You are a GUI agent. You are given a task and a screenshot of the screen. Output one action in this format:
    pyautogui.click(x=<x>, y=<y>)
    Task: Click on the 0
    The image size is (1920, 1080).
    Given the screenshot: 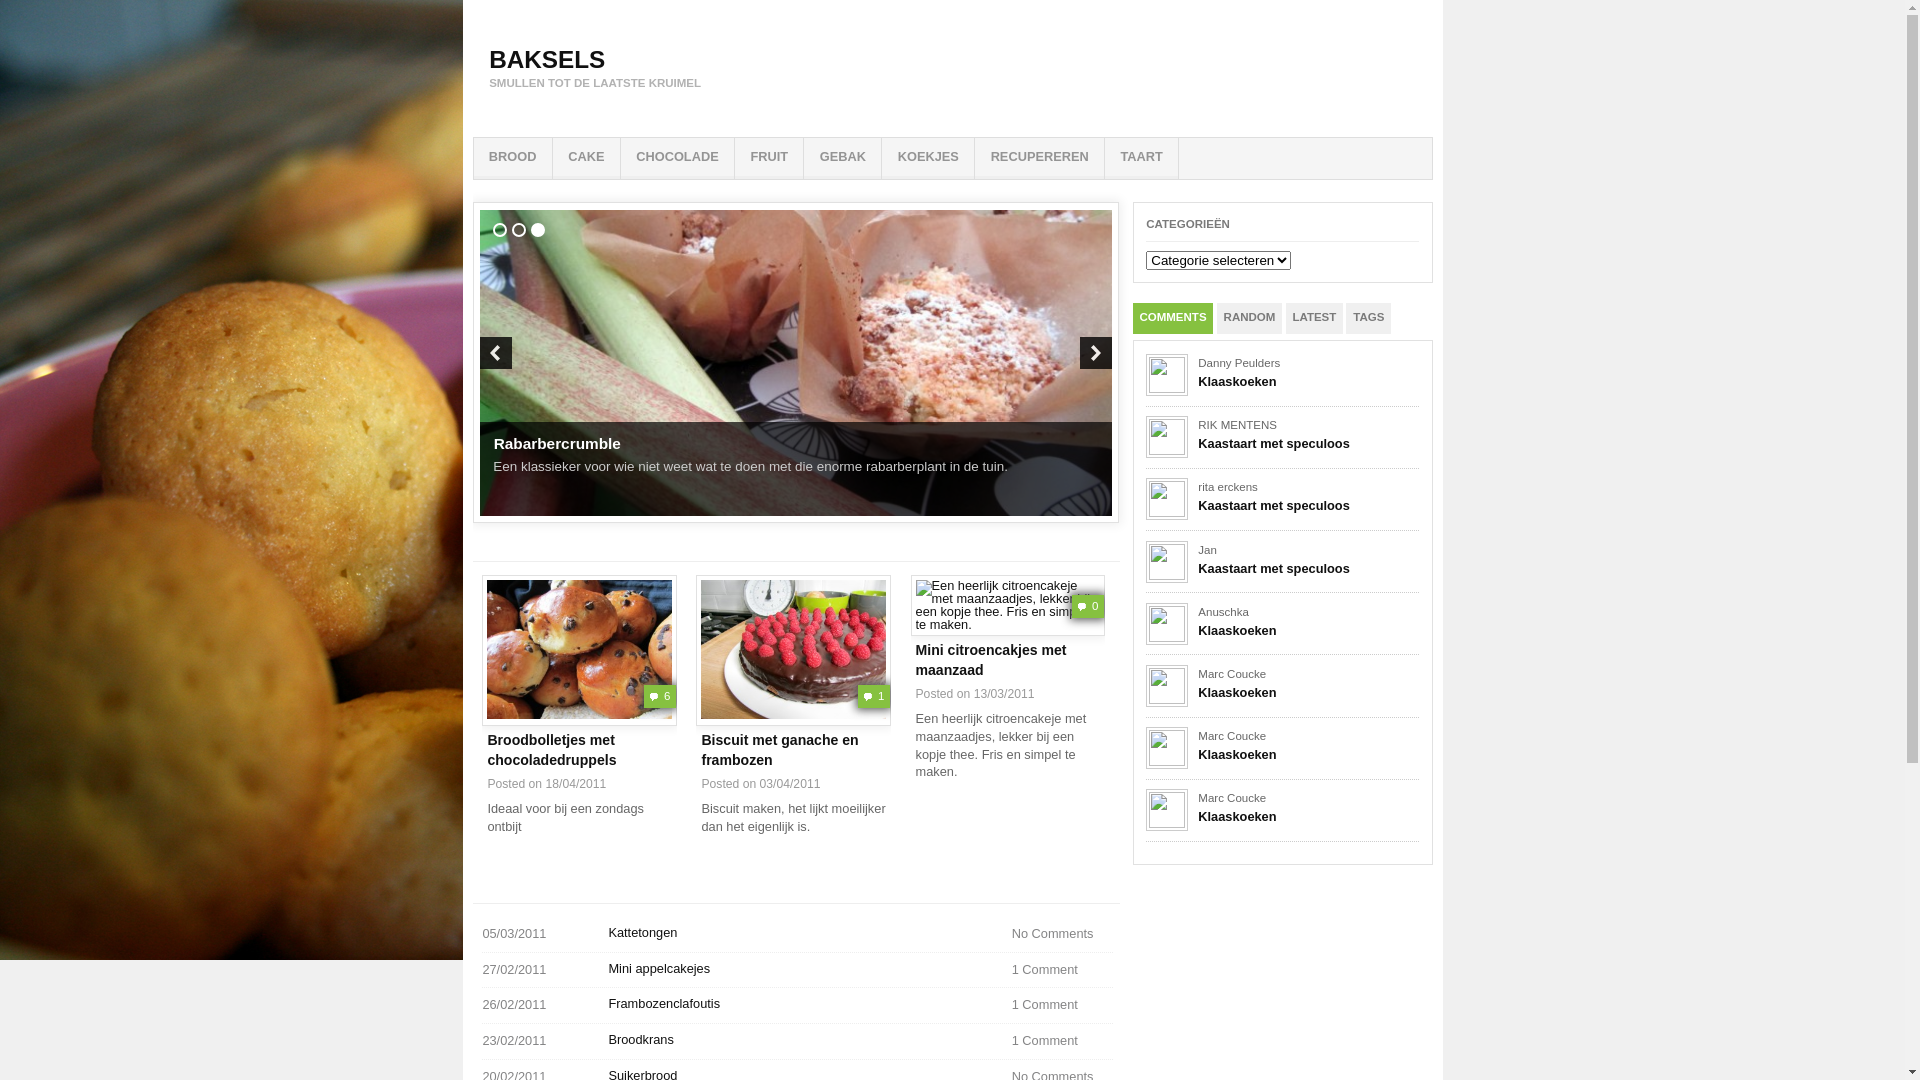 What is the action you would take?
    pyautogui.click(x=1008, y=606)
    